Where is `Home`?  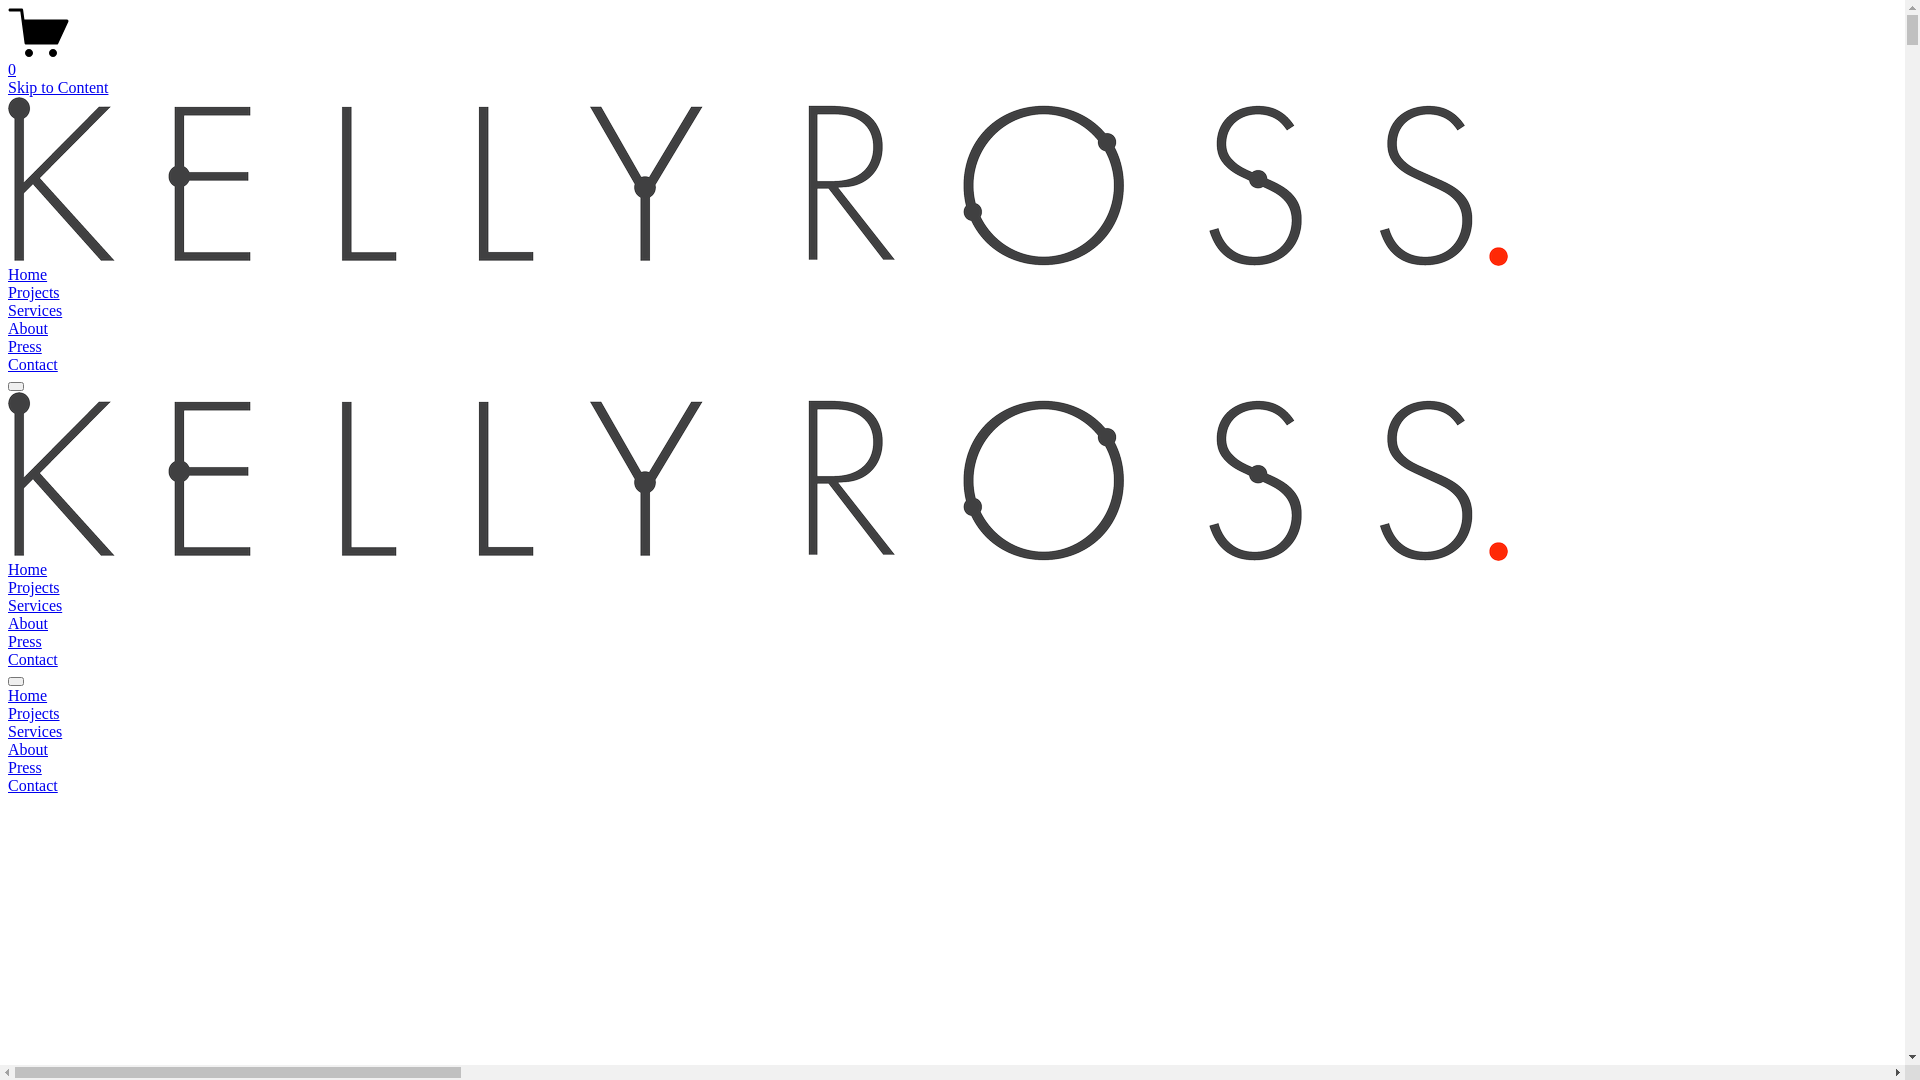 Home is located at coordinates (952, 696).